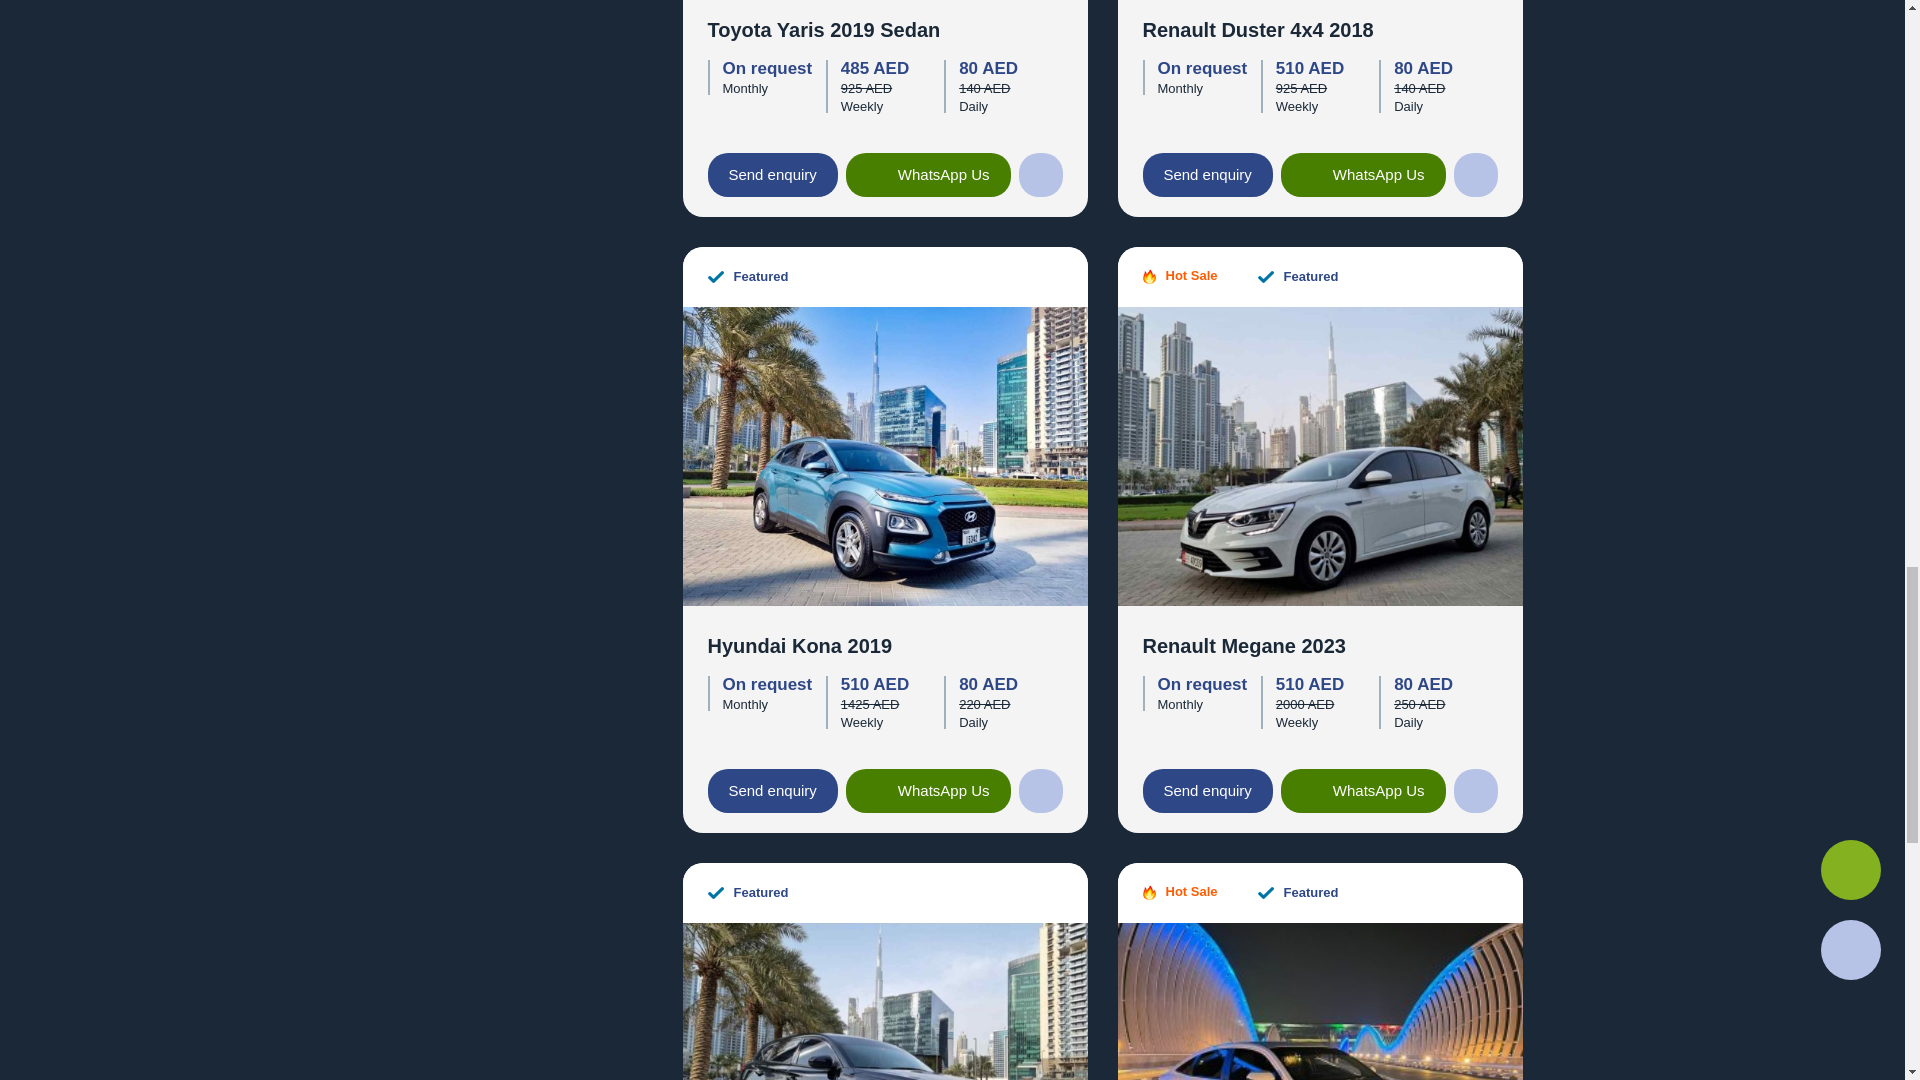  I want to click on Renault Megane 2023, so click(1320, 454).